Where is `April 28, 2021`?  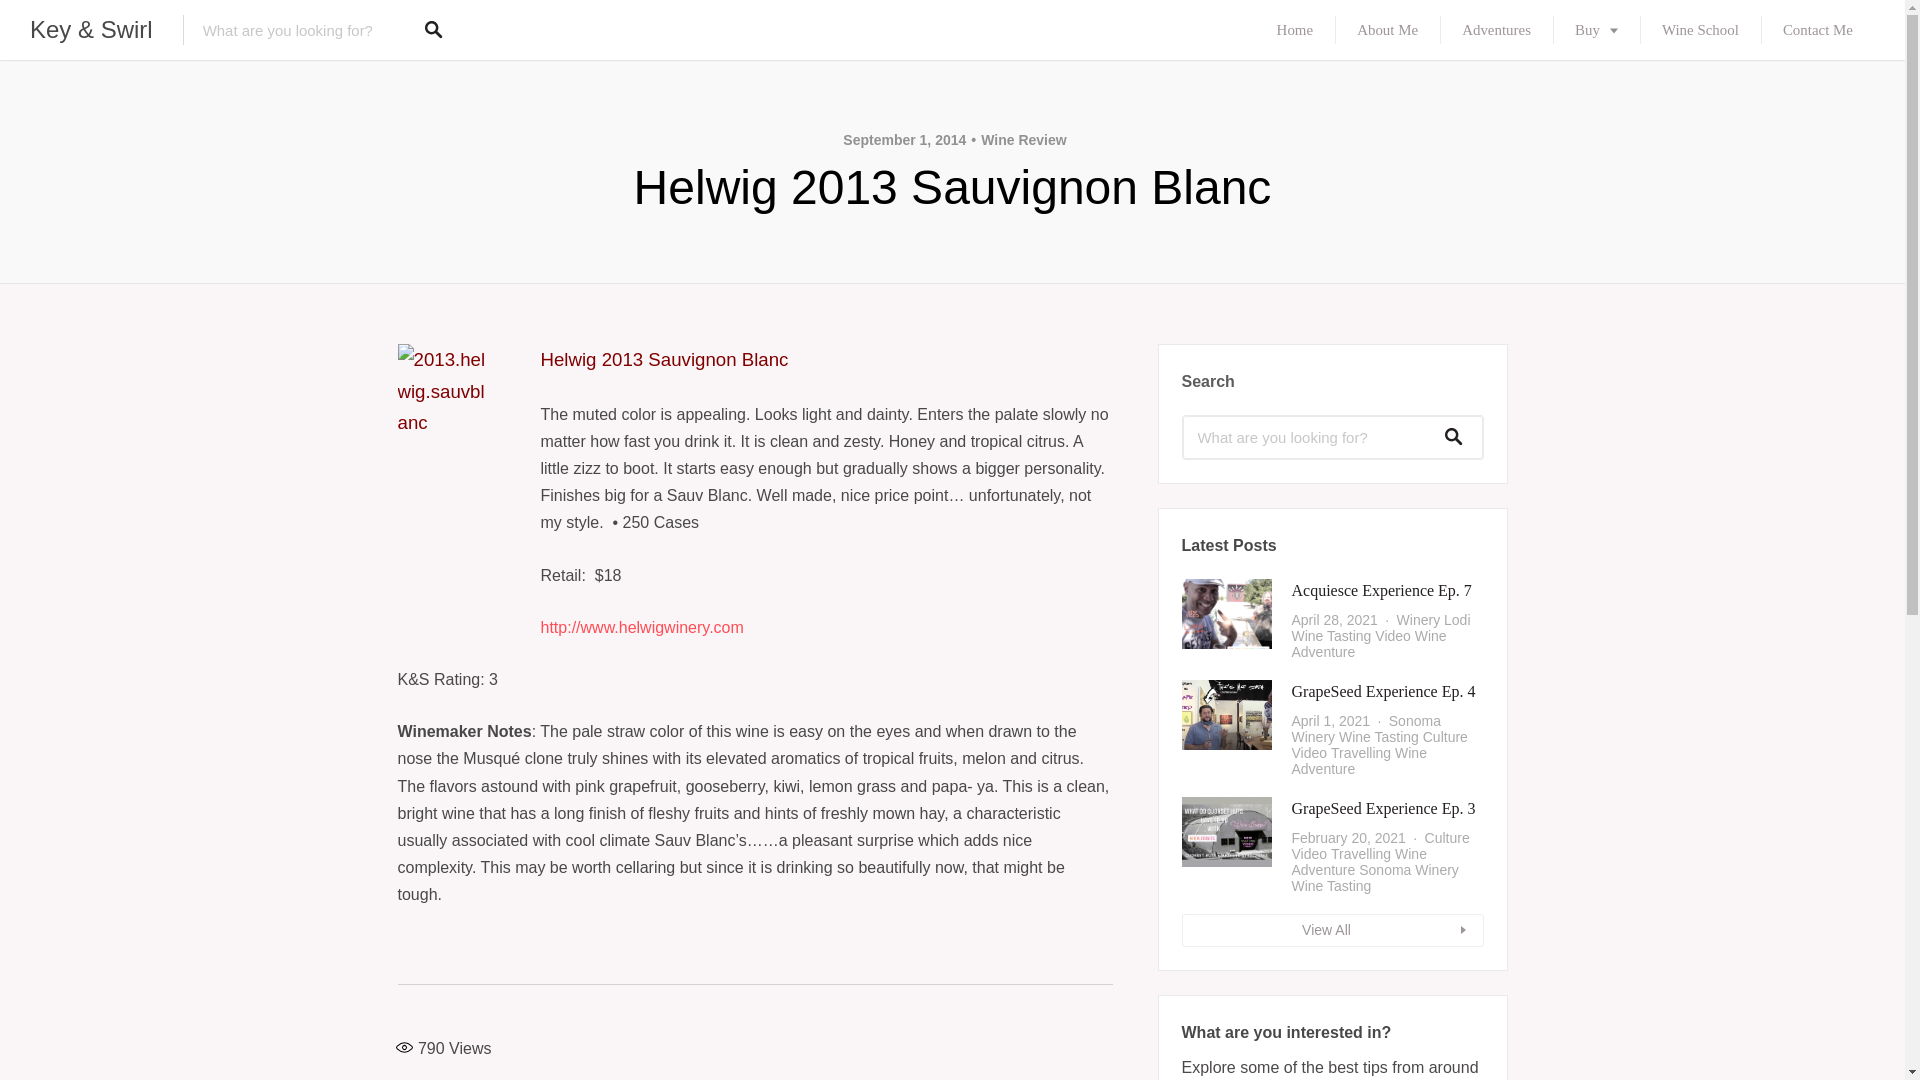 April 28, 2021 is located at coordinates (1335, 620).